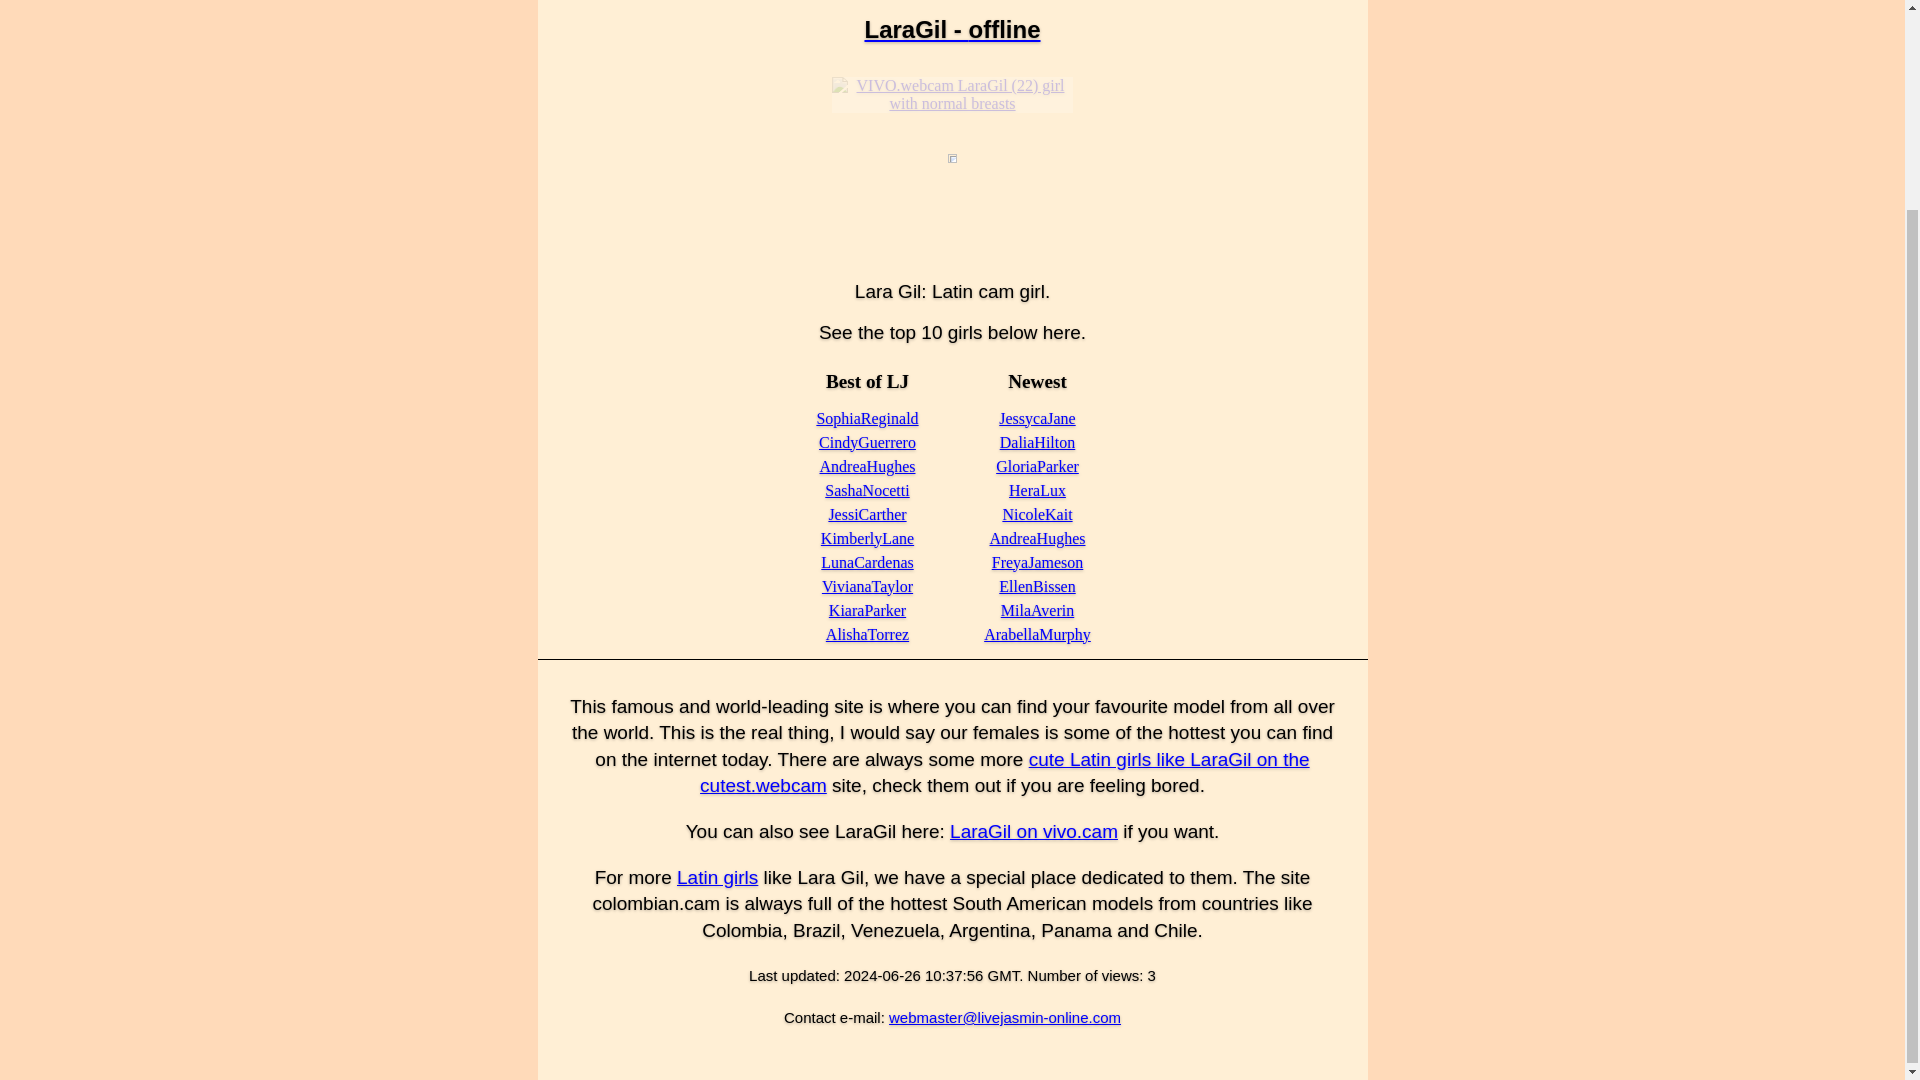 Image resolution: width=1920 pixels, height=1080 pixels. Describe the element at coordinates (1036, 586) in the screenshot. I see `EllenBissen` at that location.